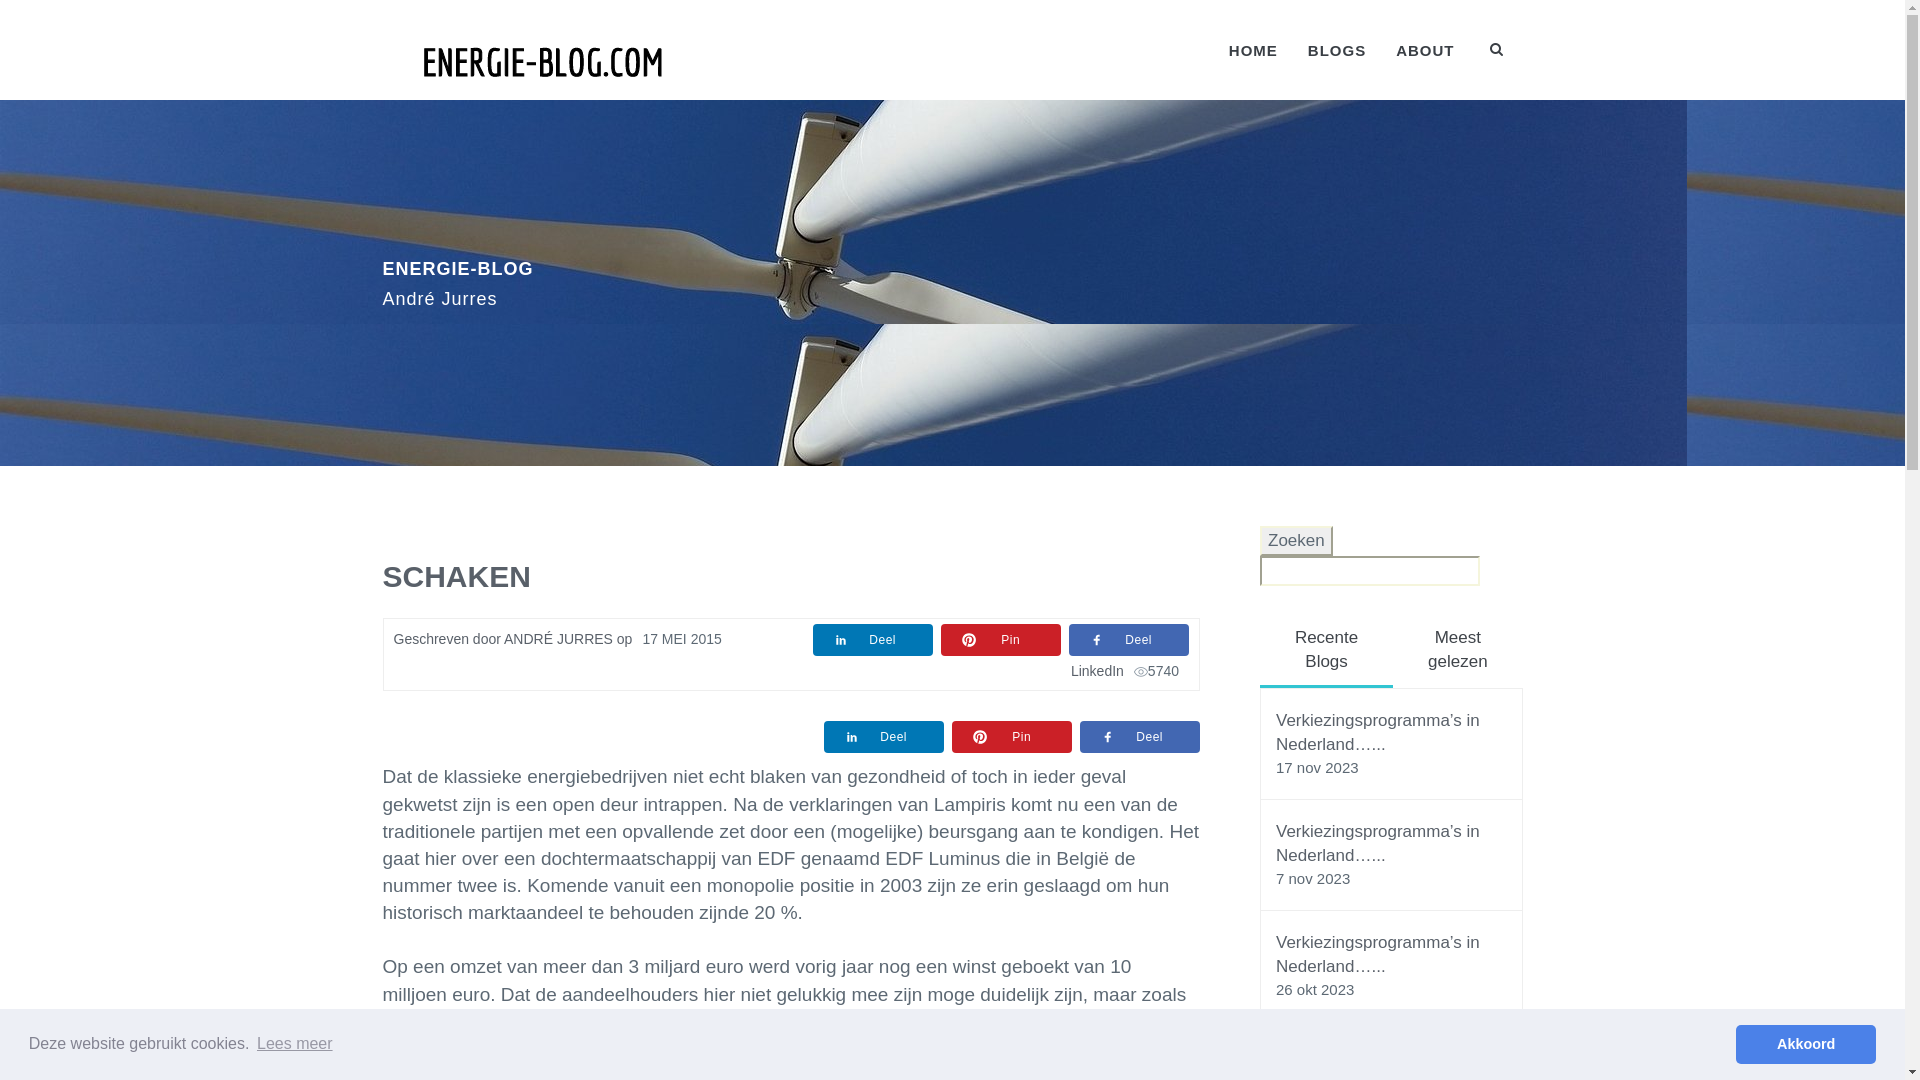 Image resolution: width=1920 pixels, height=1080 pixels. I want to click on BLOGS, so click(1337, 50).